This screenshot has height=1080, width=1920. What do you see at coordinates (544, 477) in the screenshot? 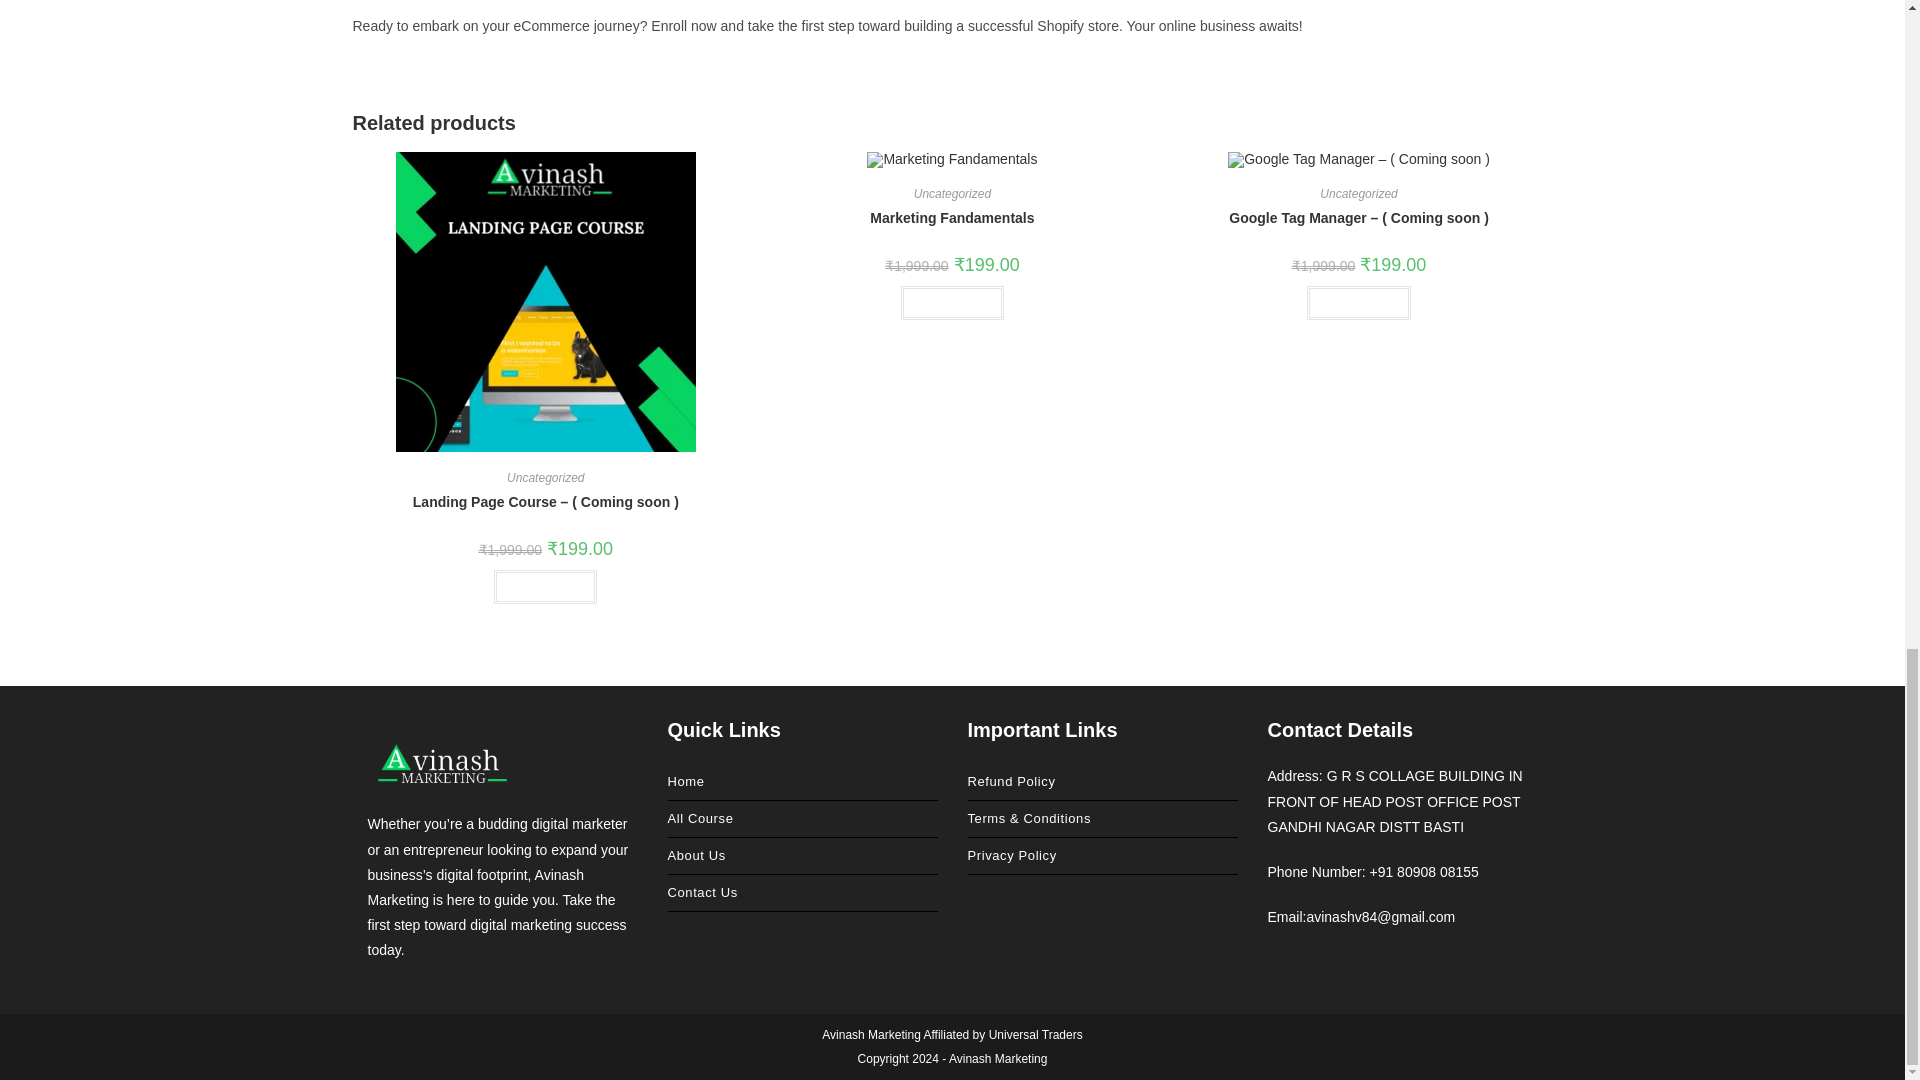
I see `Uncategorized` at bounding box center [544, 477].